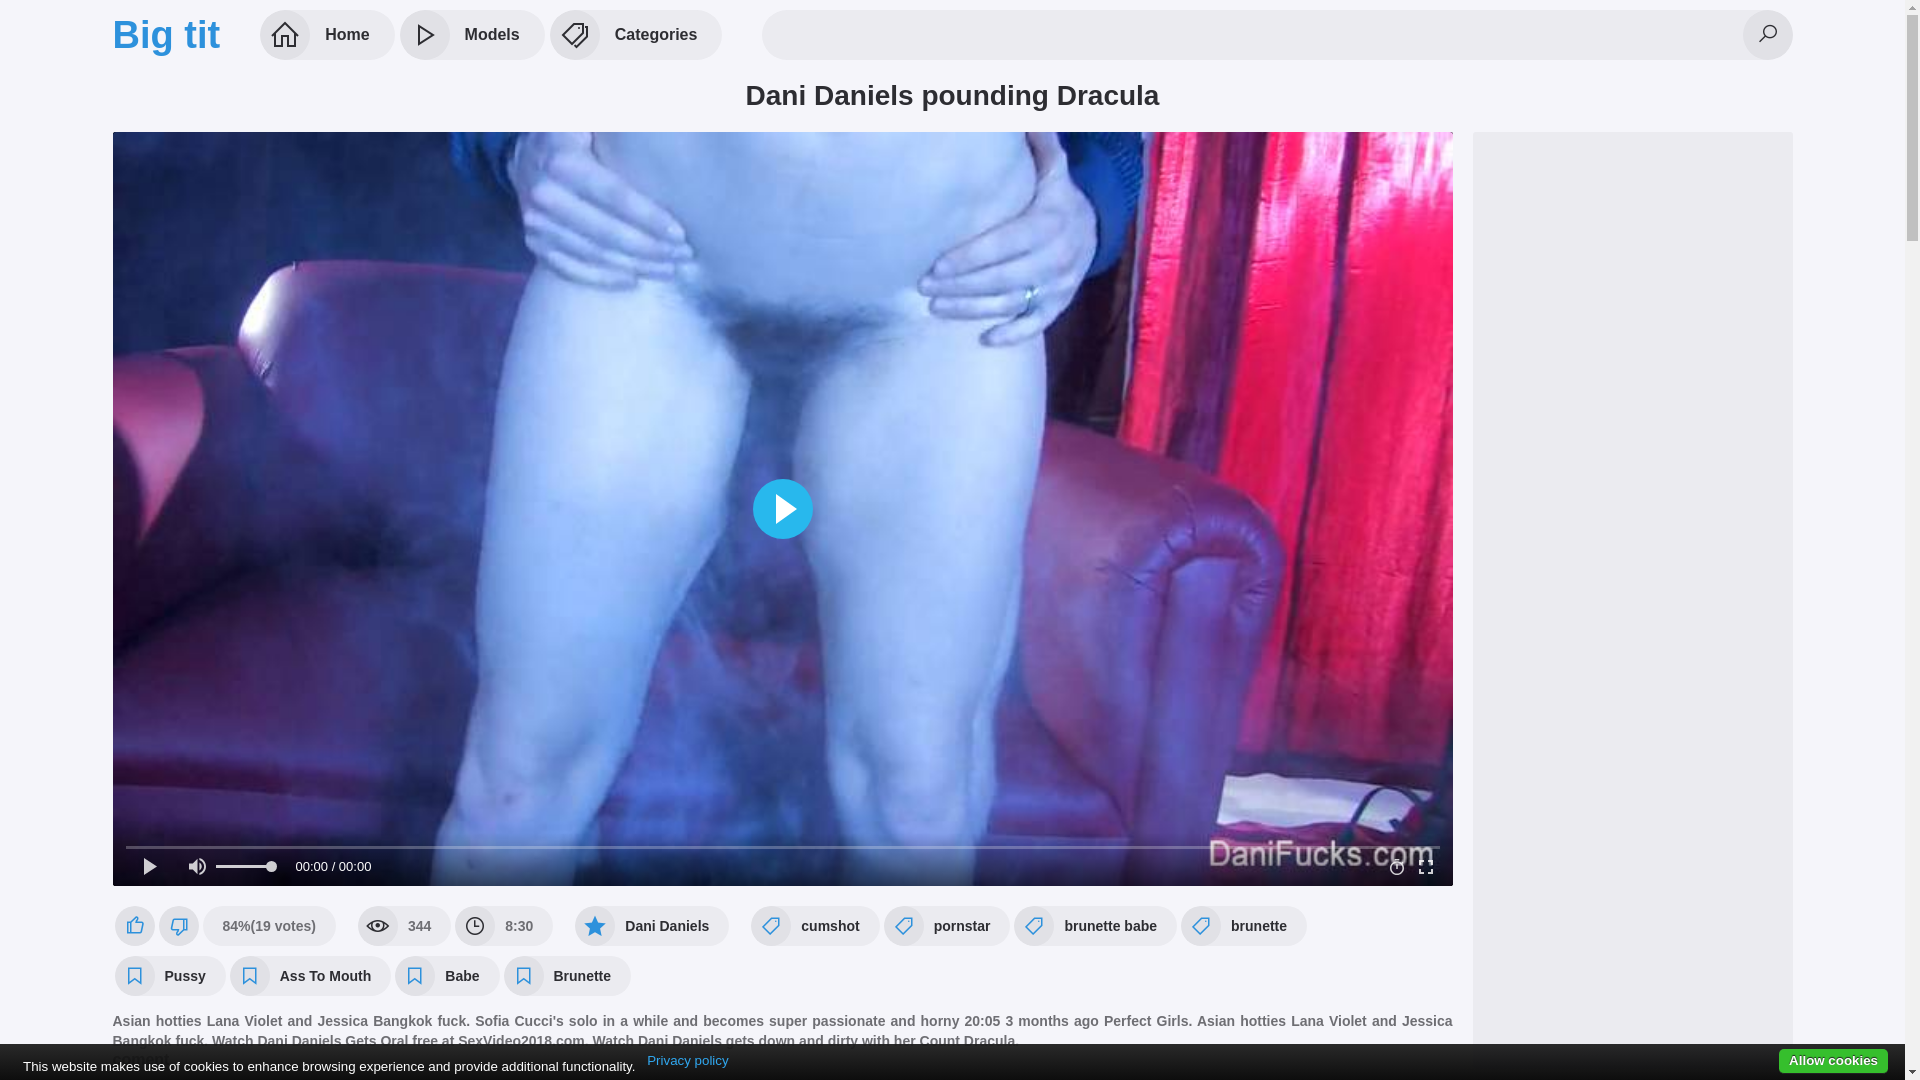 The width and height of the screenshot is (1920, 1080). What do you see at coordinates (178, 926) in the screenshot?
I see `Dislike!` at bounding box center [178, 926].